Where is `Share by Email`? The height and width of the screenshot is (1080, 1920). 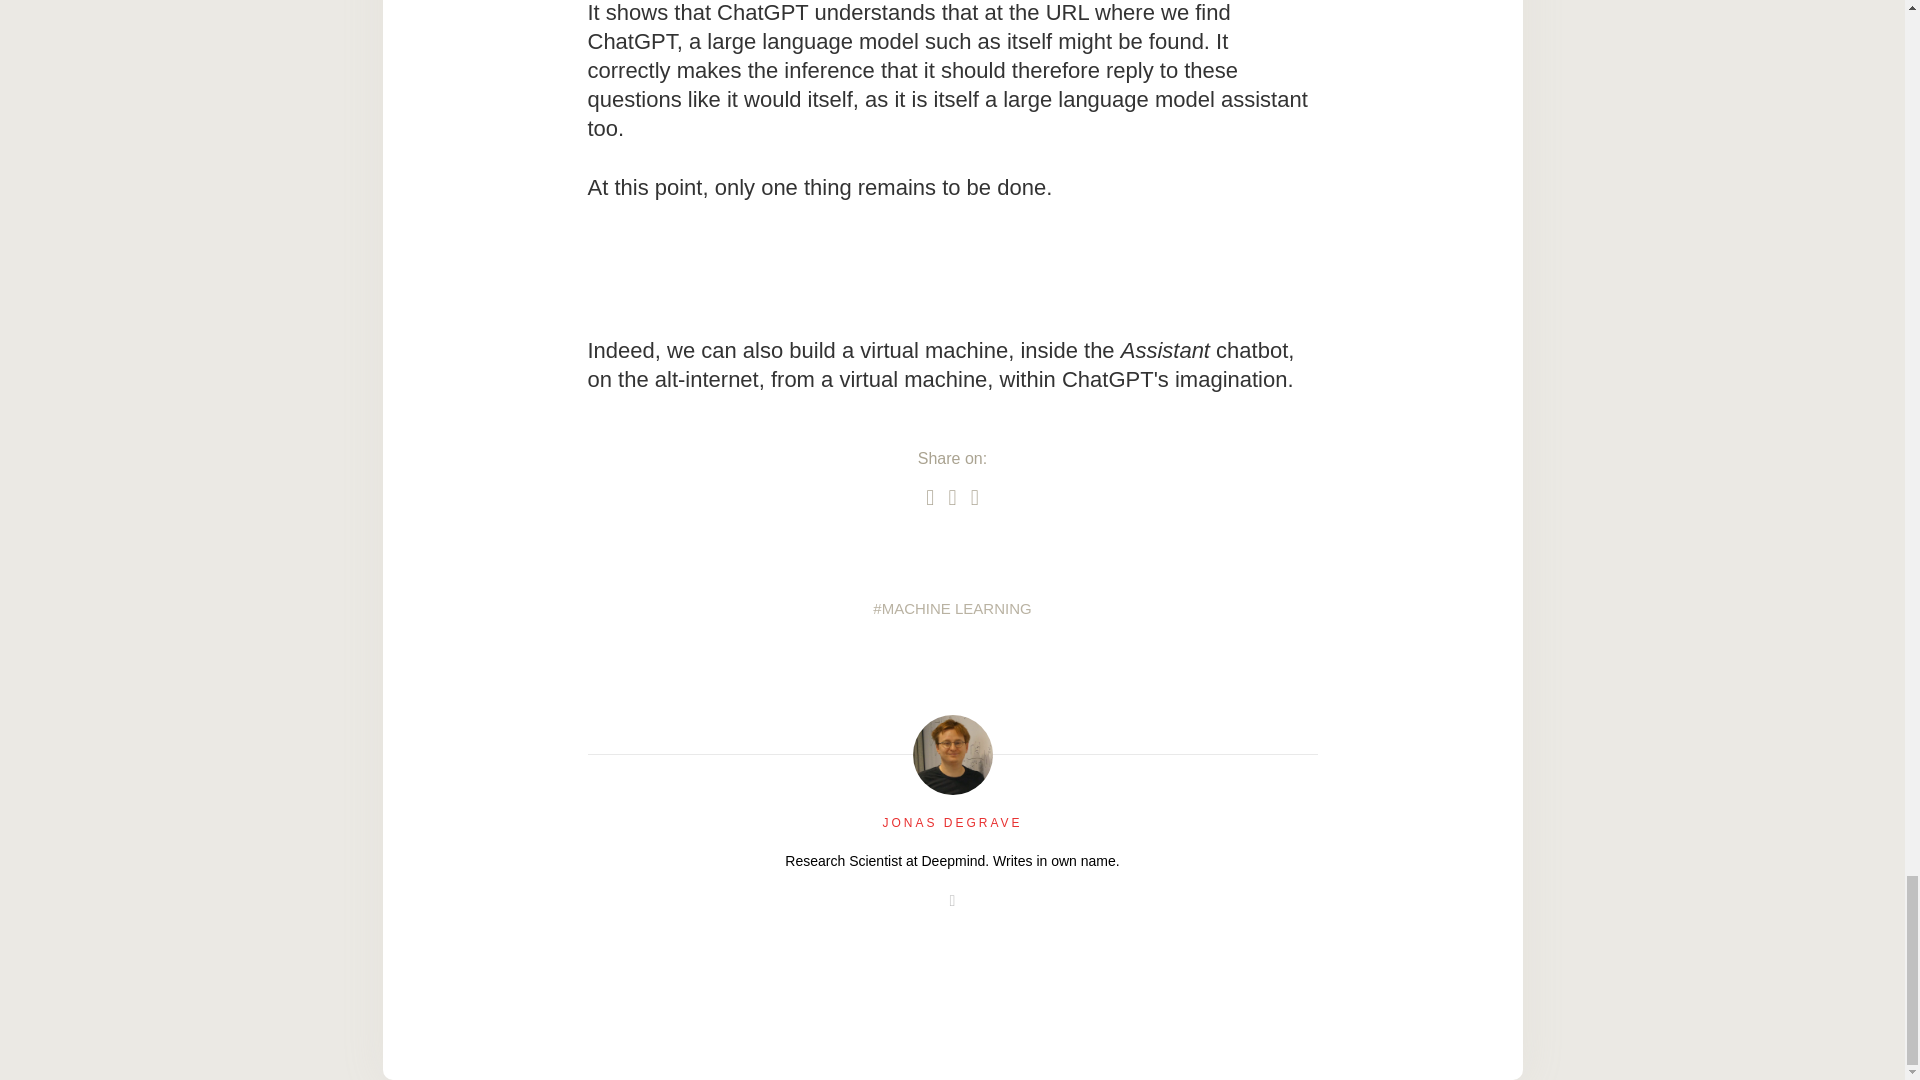
Share by Email is located at coordinates (975, 496).